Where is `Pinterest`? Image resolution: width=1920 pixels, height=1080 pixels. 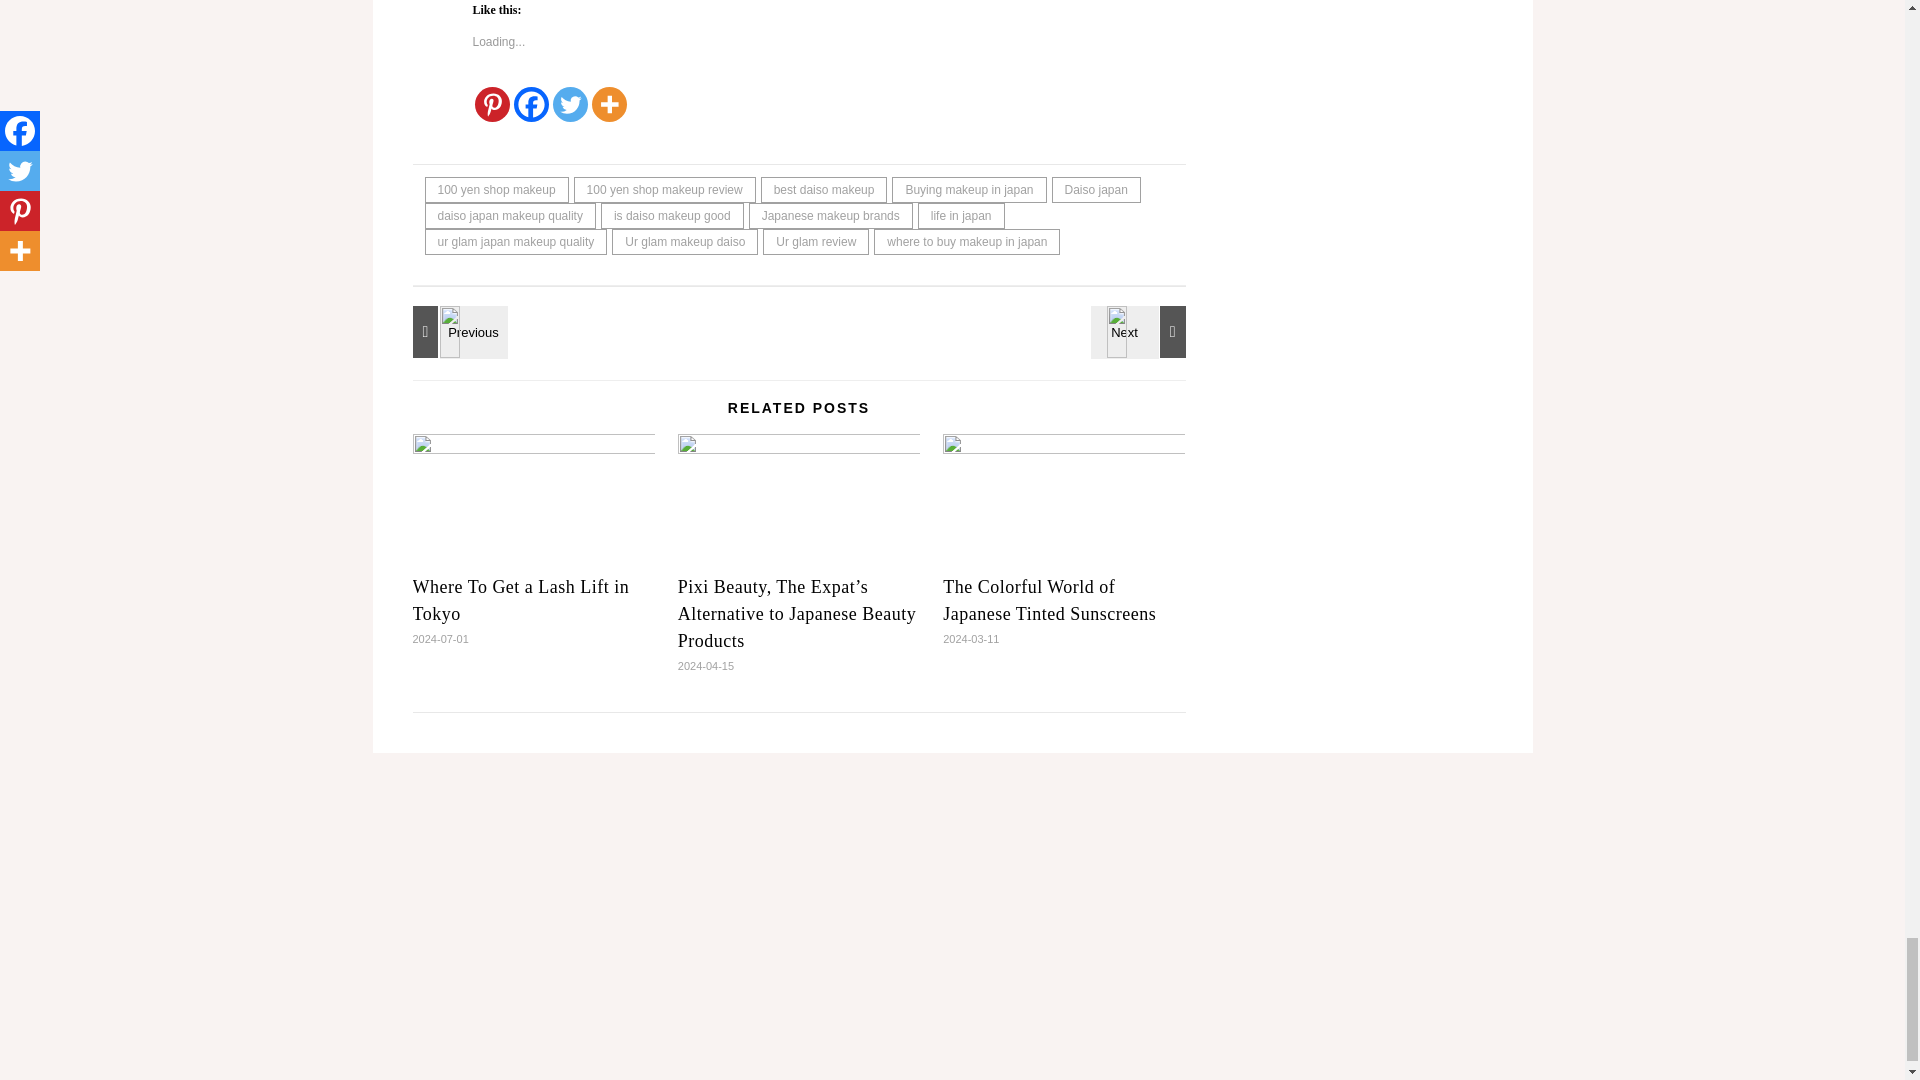
Pinterest is located at coordinates (491, 104).